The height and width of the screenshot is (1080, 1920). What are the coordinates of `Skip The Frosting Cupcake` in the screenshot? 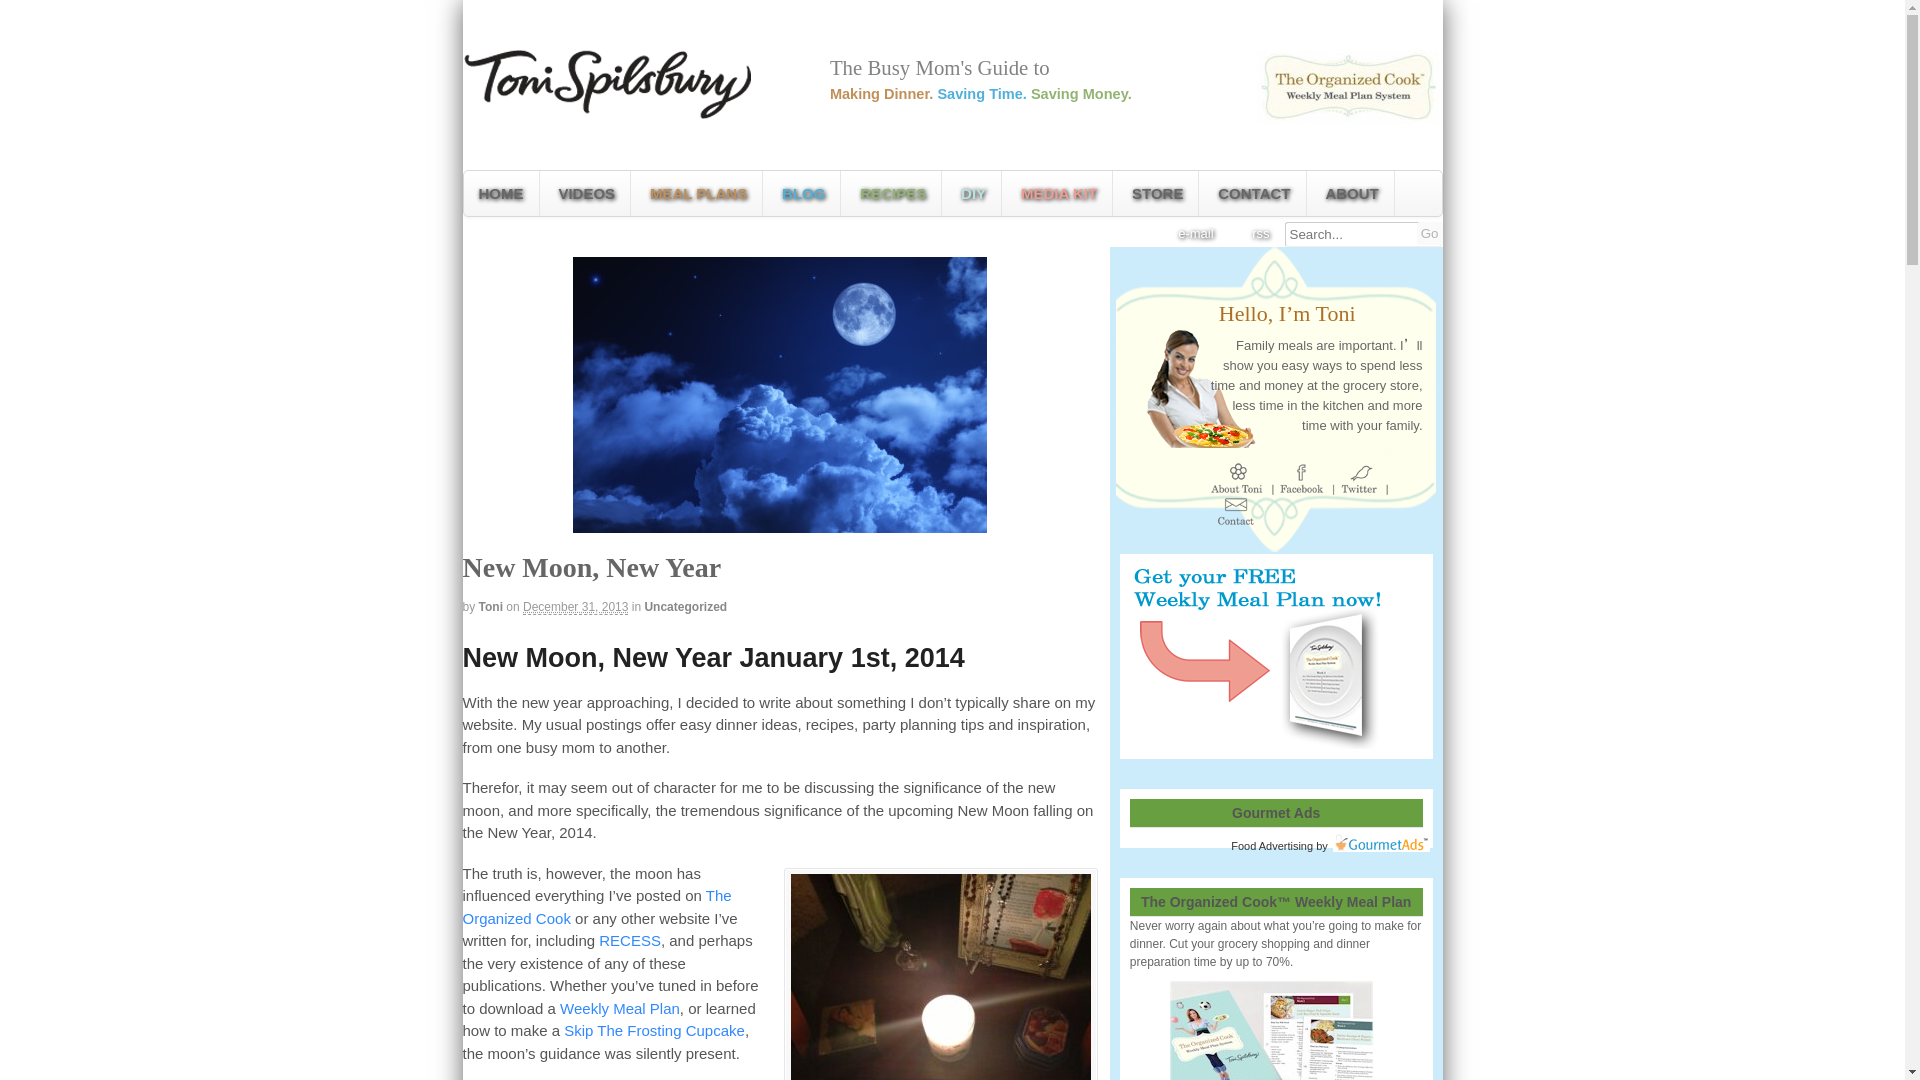 It's located at (654, 1030).